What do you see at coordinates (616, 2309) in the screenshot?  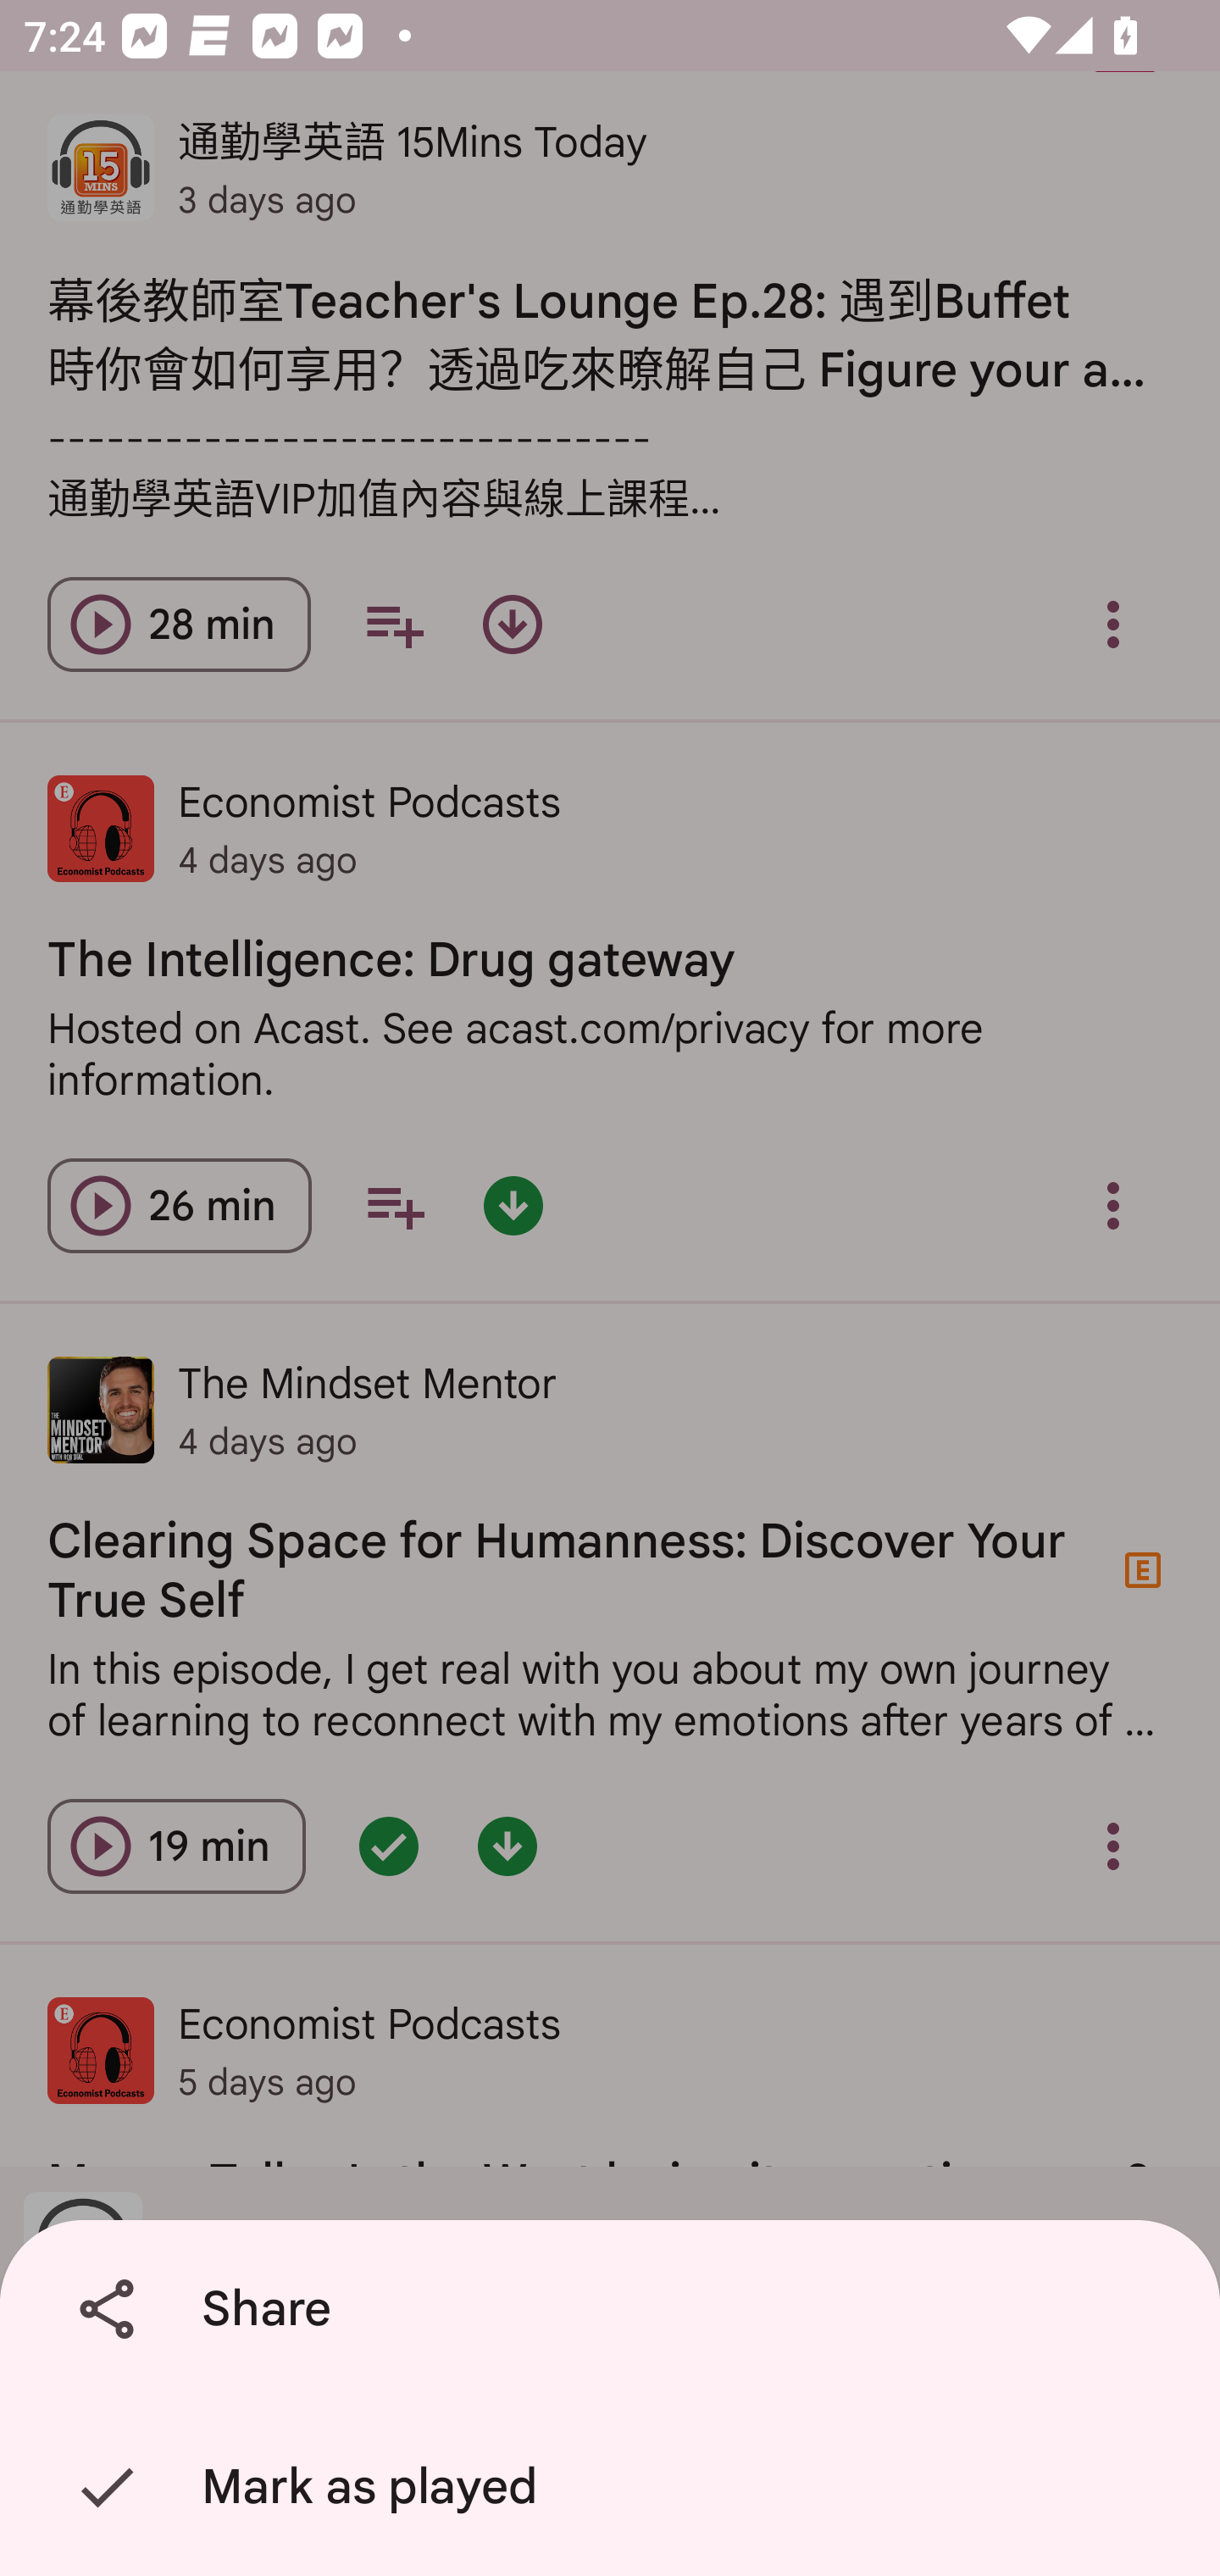 I see `Share` at bounding box center [616, 2309].